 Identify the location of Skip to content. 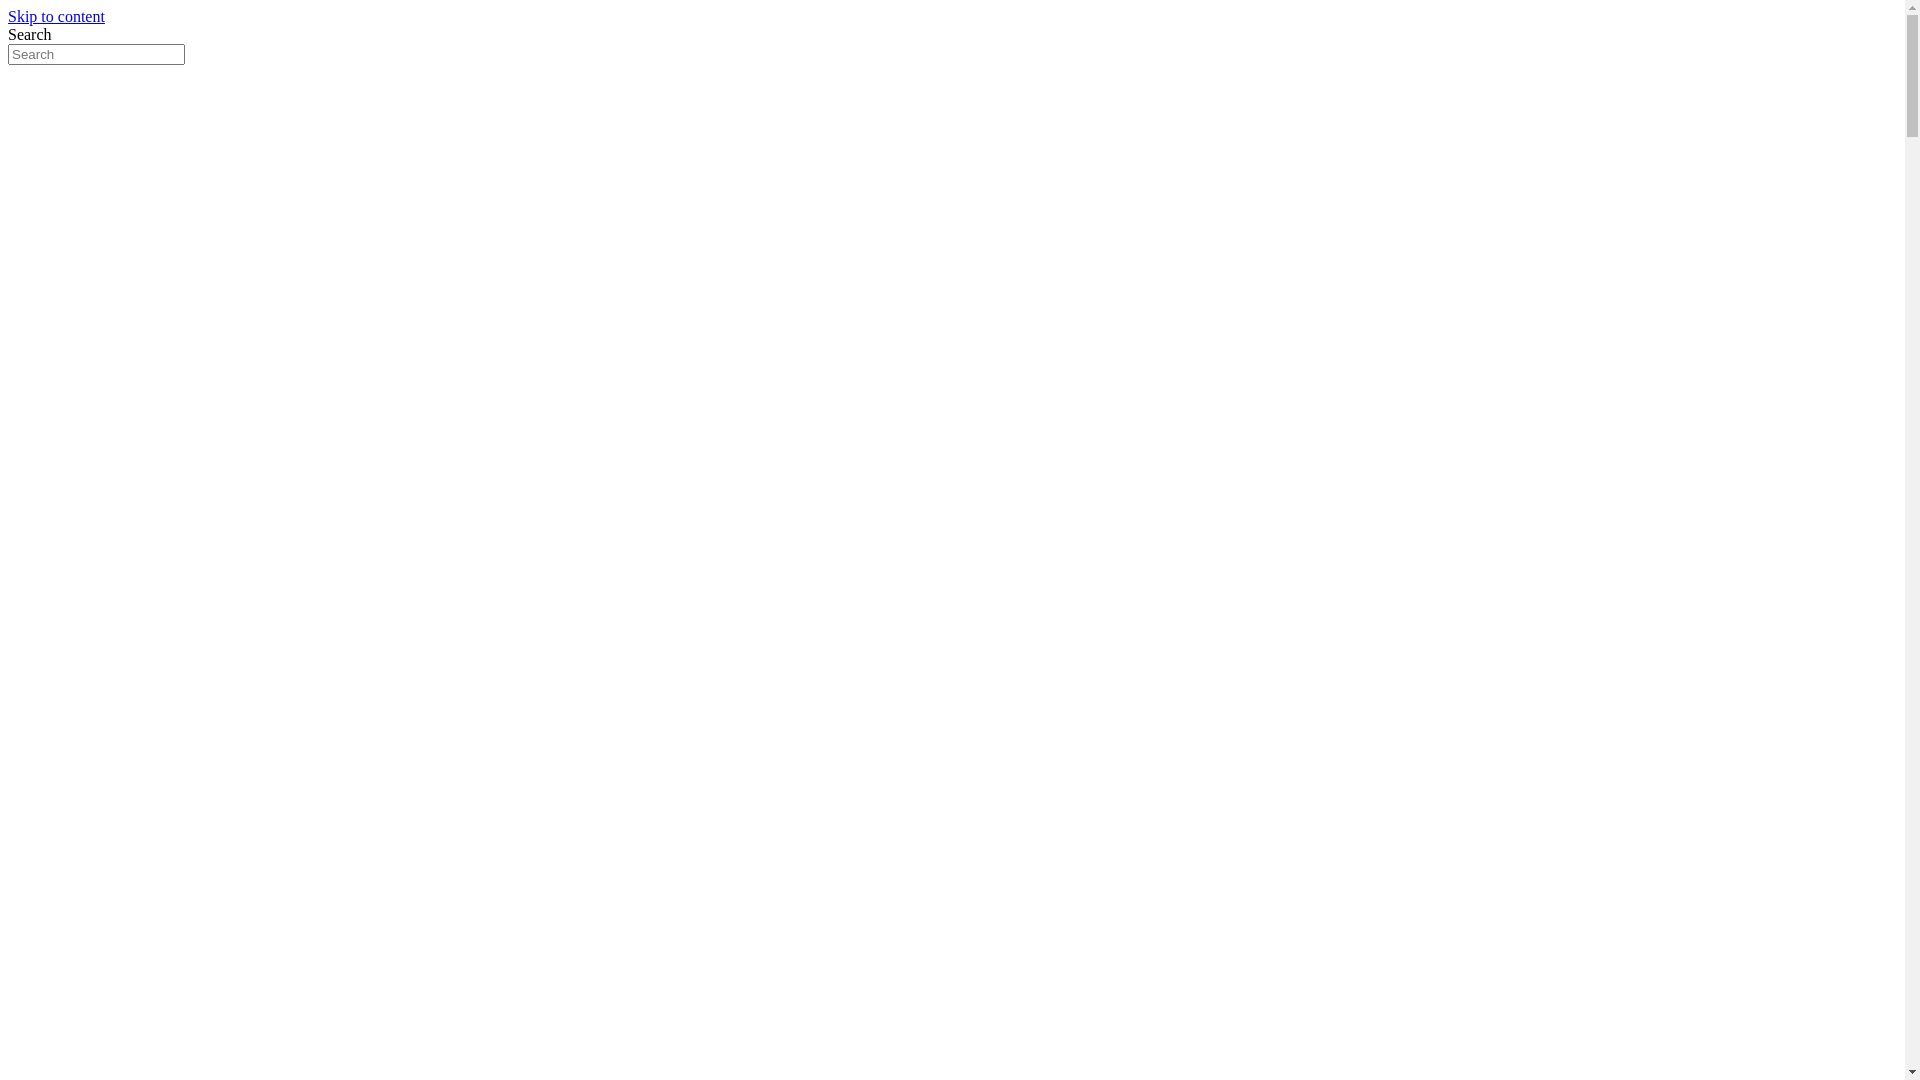
(56, 16).